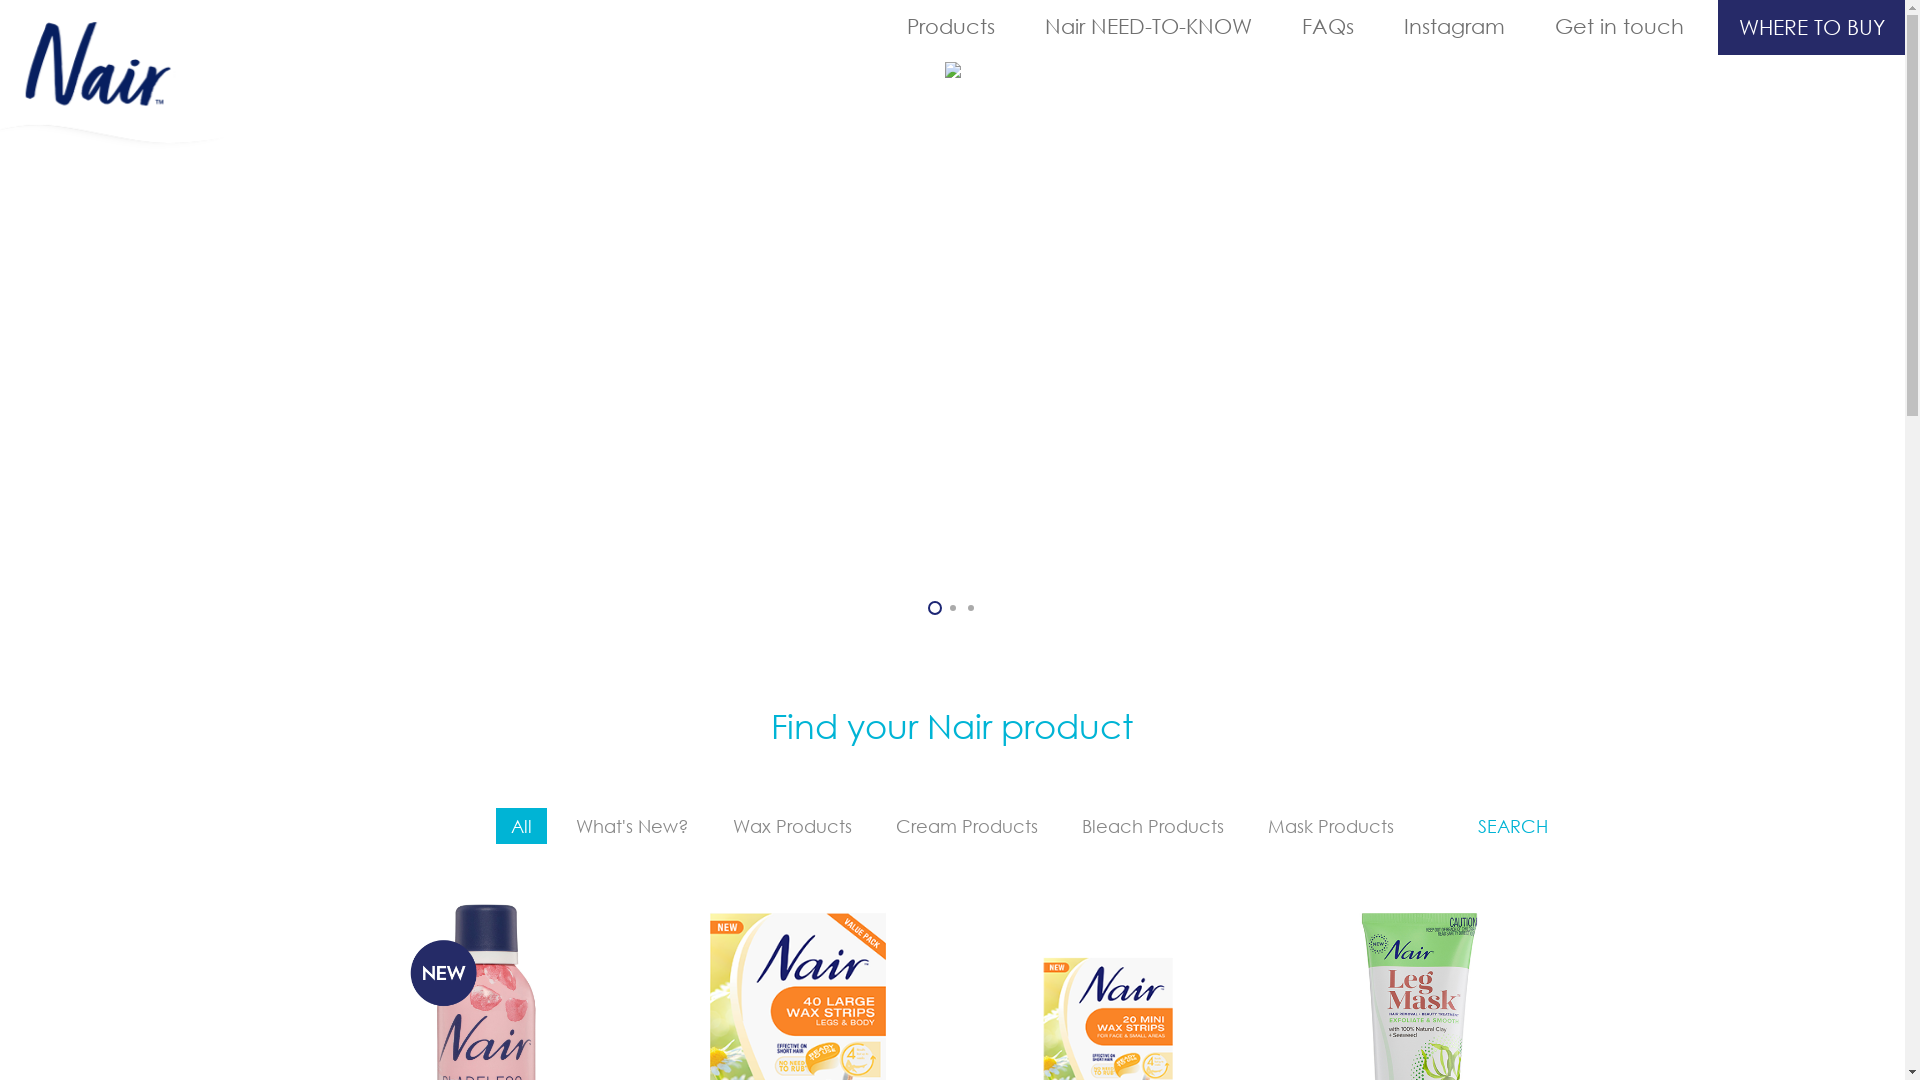 The height and width of the screenshot is (1080, 1920). I want to click on Mask Products, so click(1331, 826).